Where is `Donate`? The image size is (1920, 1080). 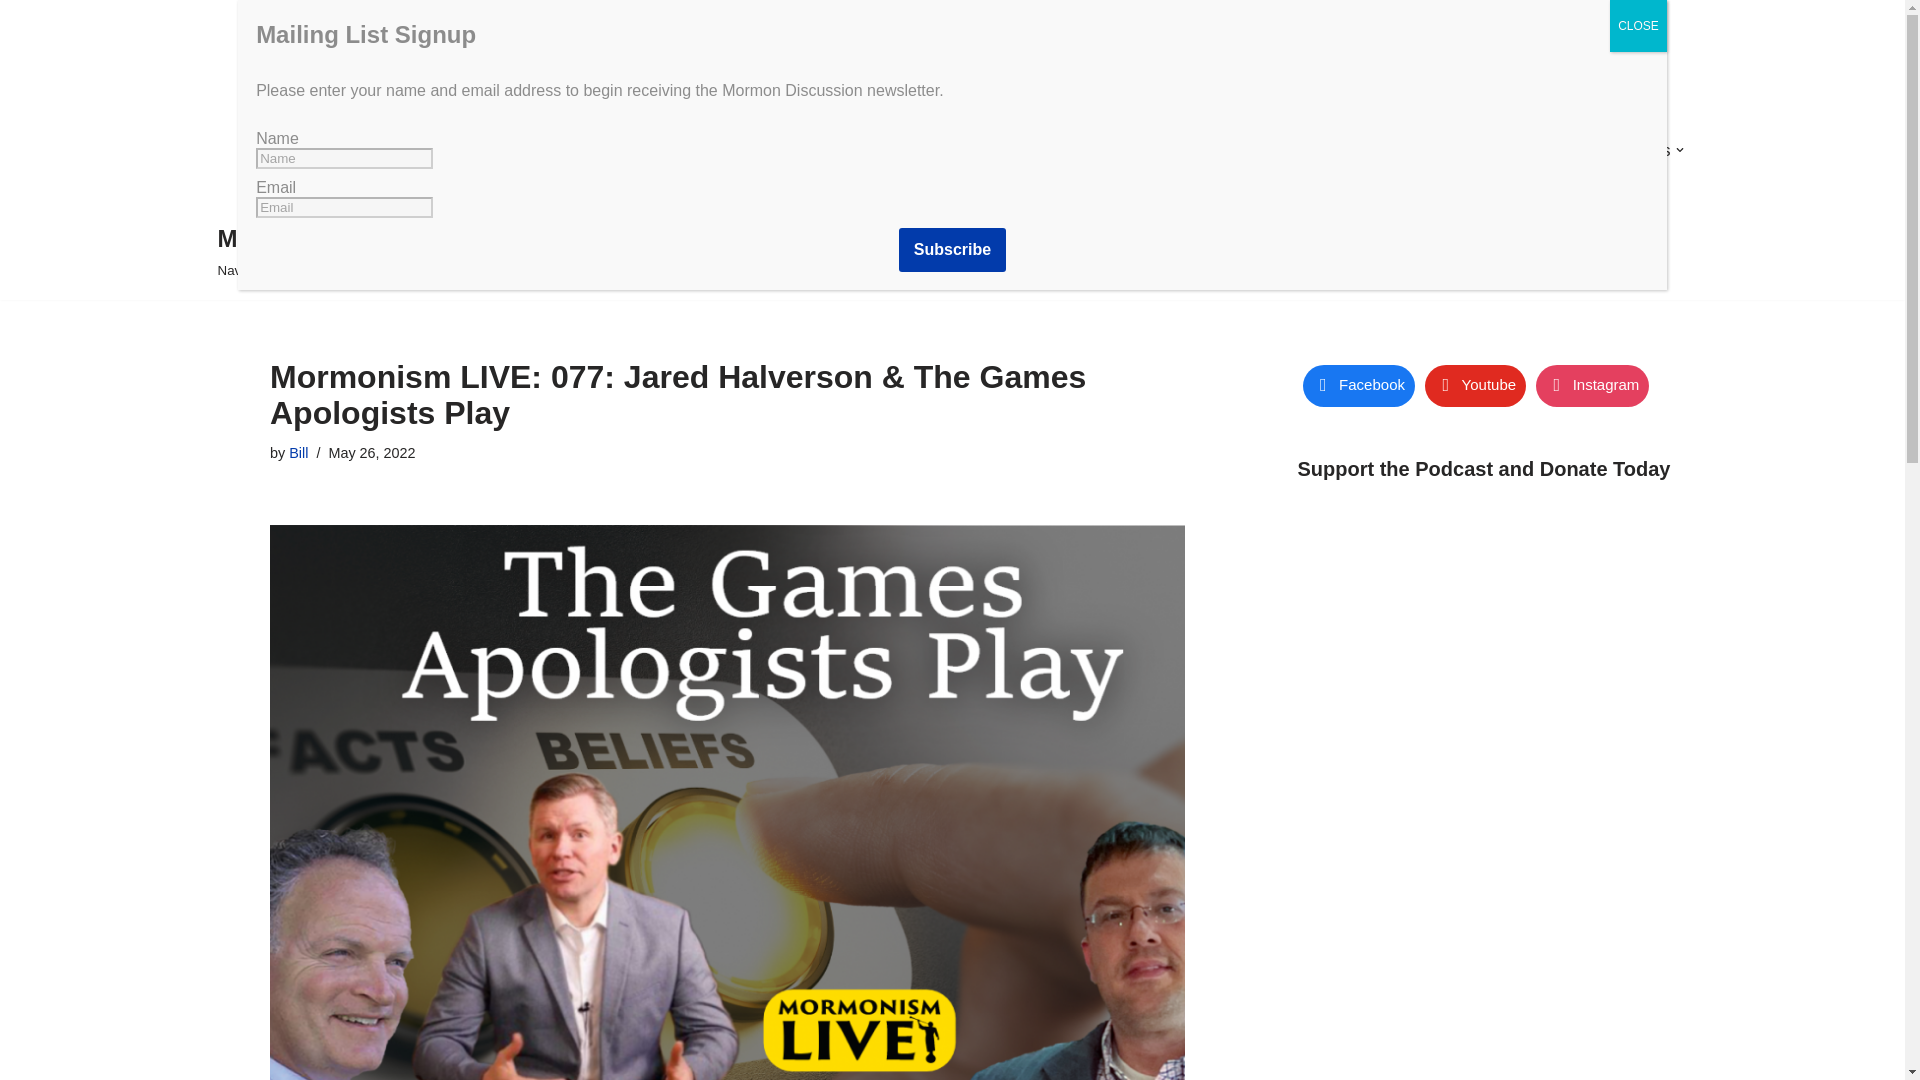 Donate is located at coordinates (1185, 150).